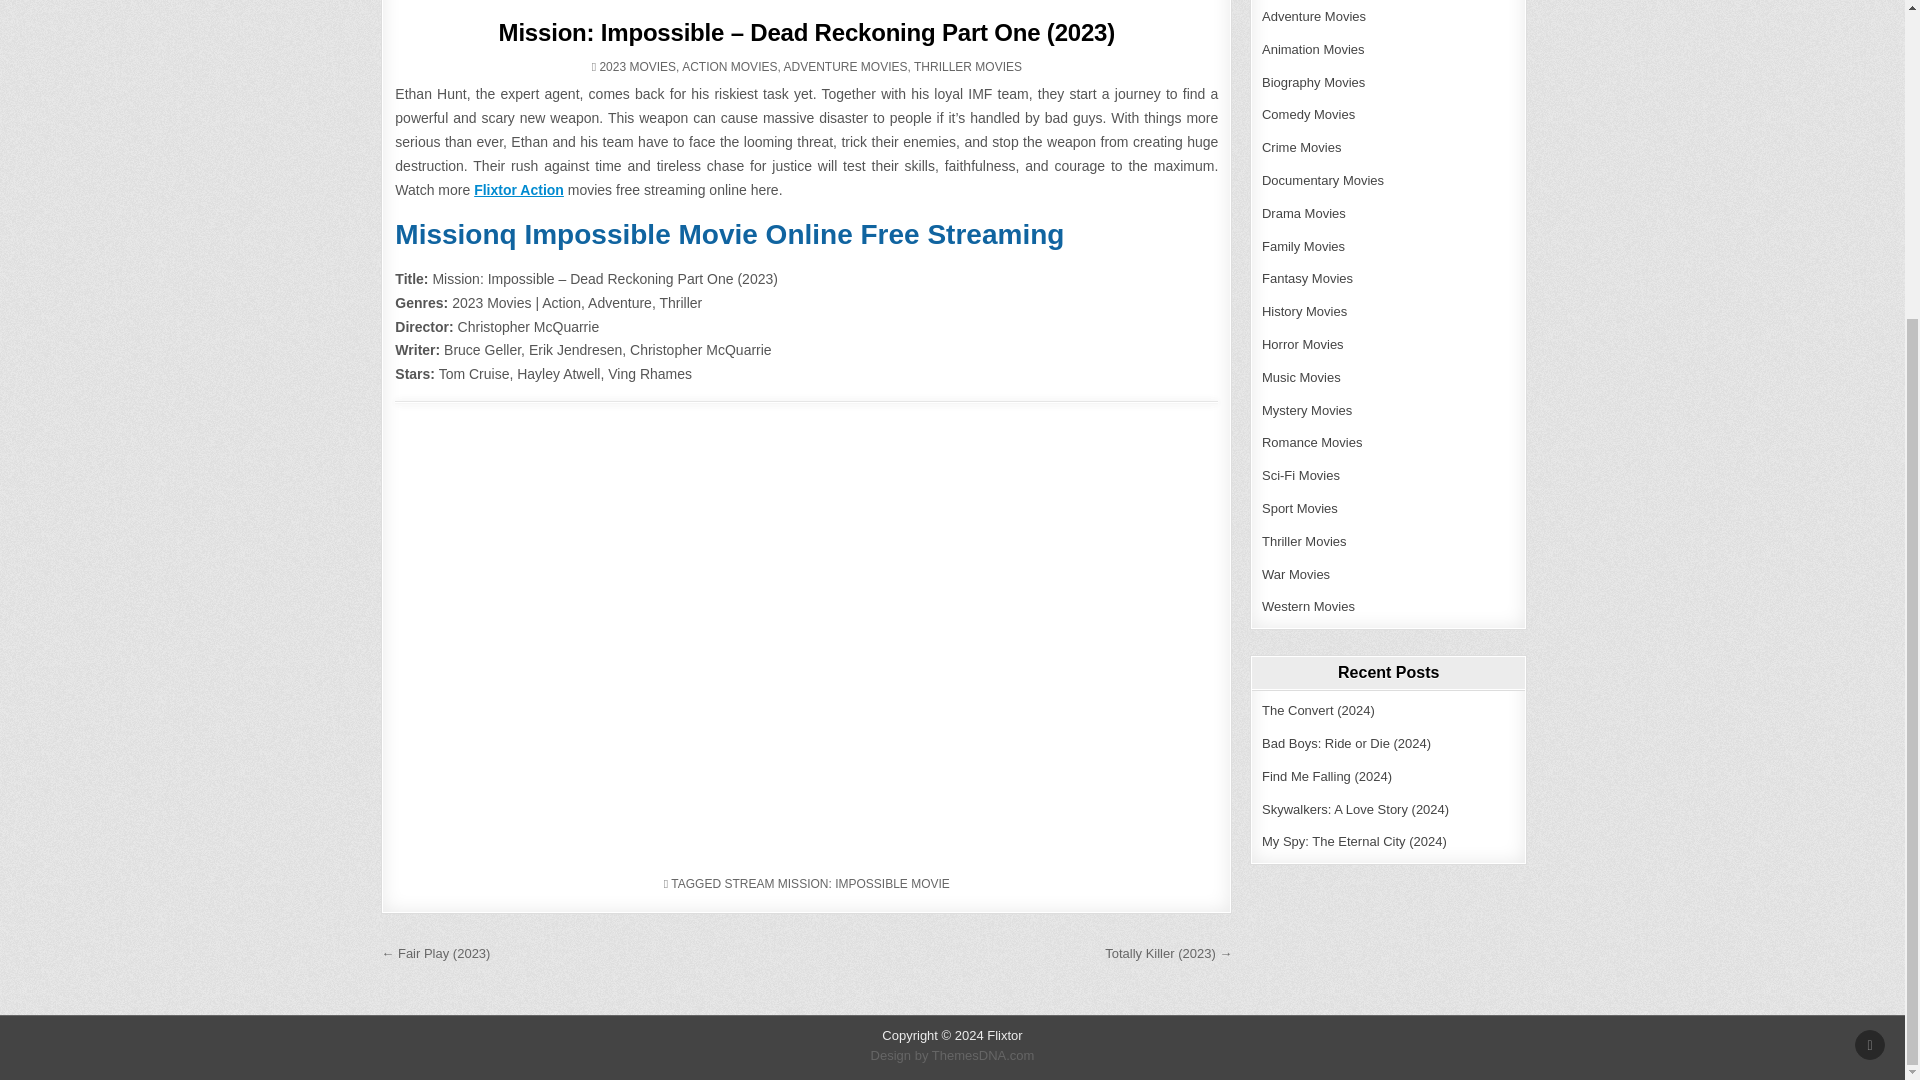 The image size is (1920, 1080). What do you see at coordinates (1308, 114) in the screenshot?
I see `Comedy Movies` at bounding box center [1308, 114].